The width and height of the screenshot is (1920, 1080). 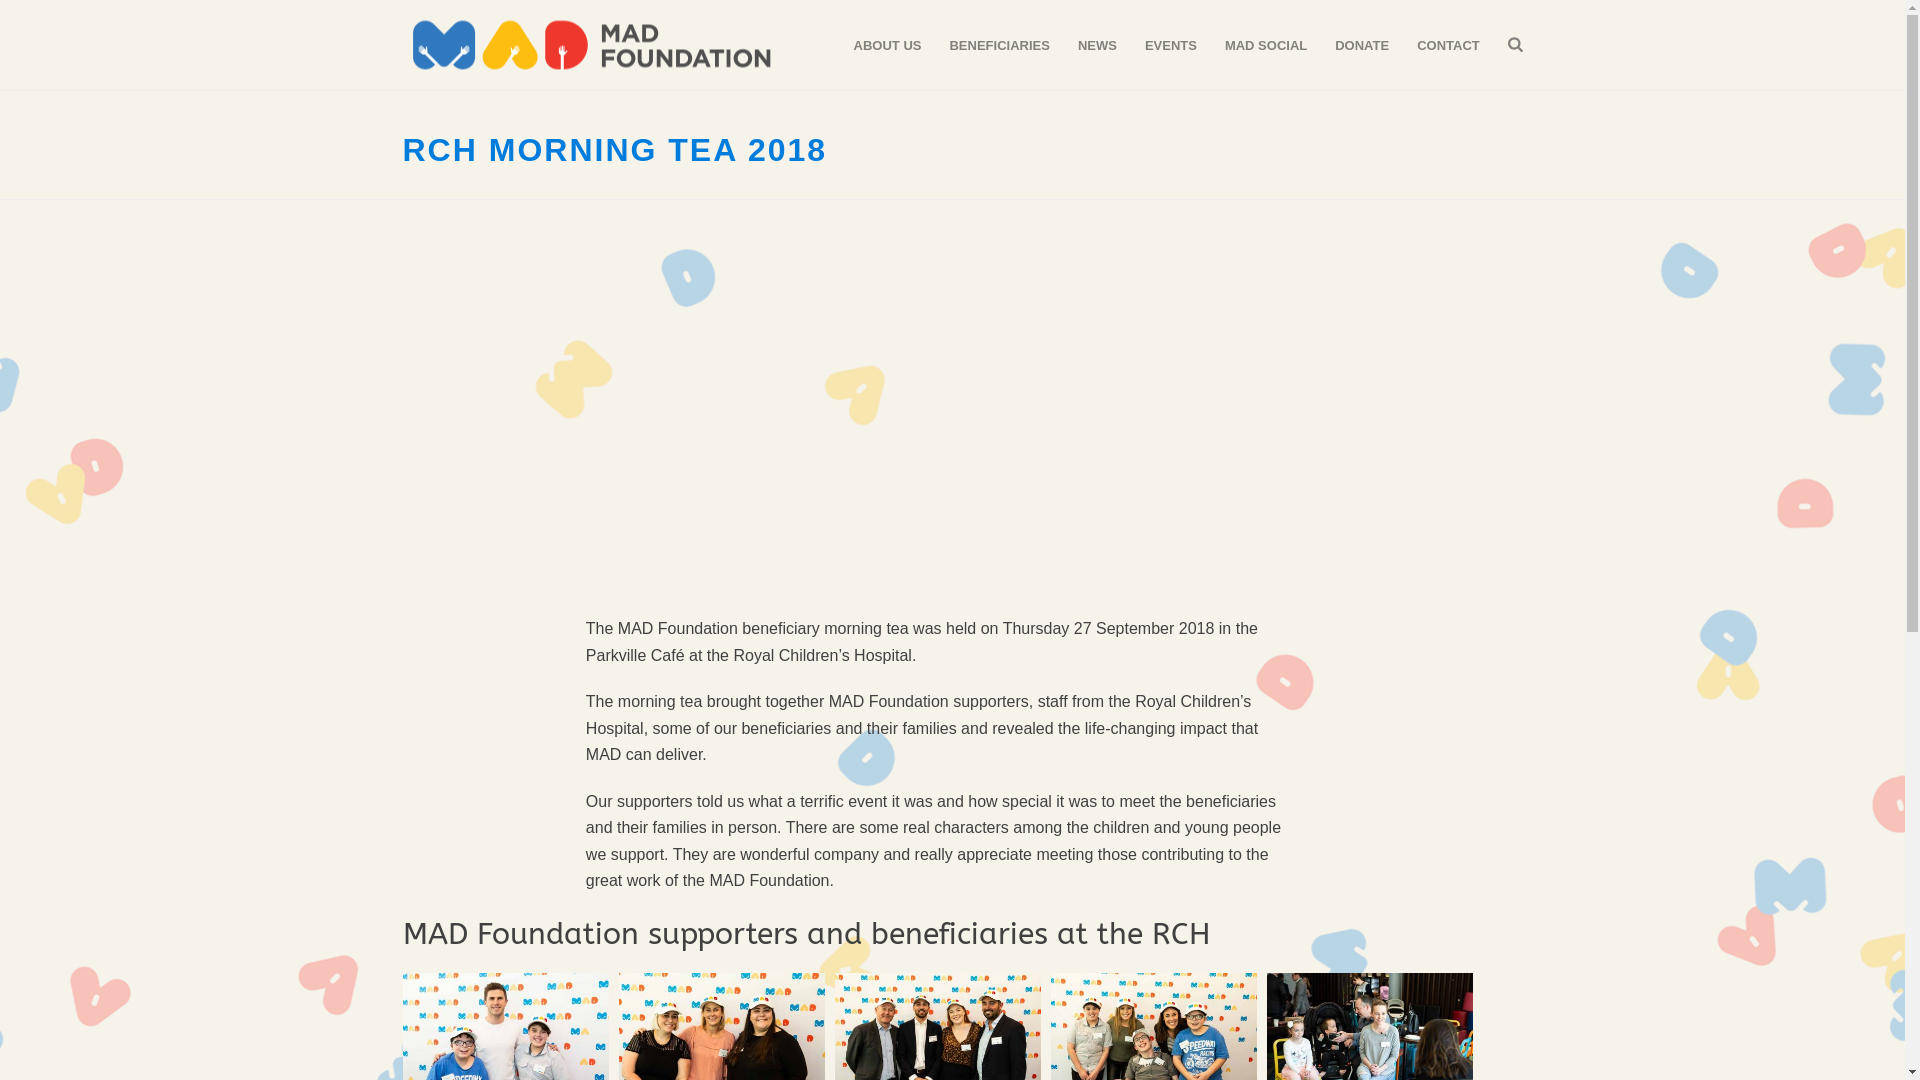 I want to click on CONTACT, so click(x=1448, y=46).